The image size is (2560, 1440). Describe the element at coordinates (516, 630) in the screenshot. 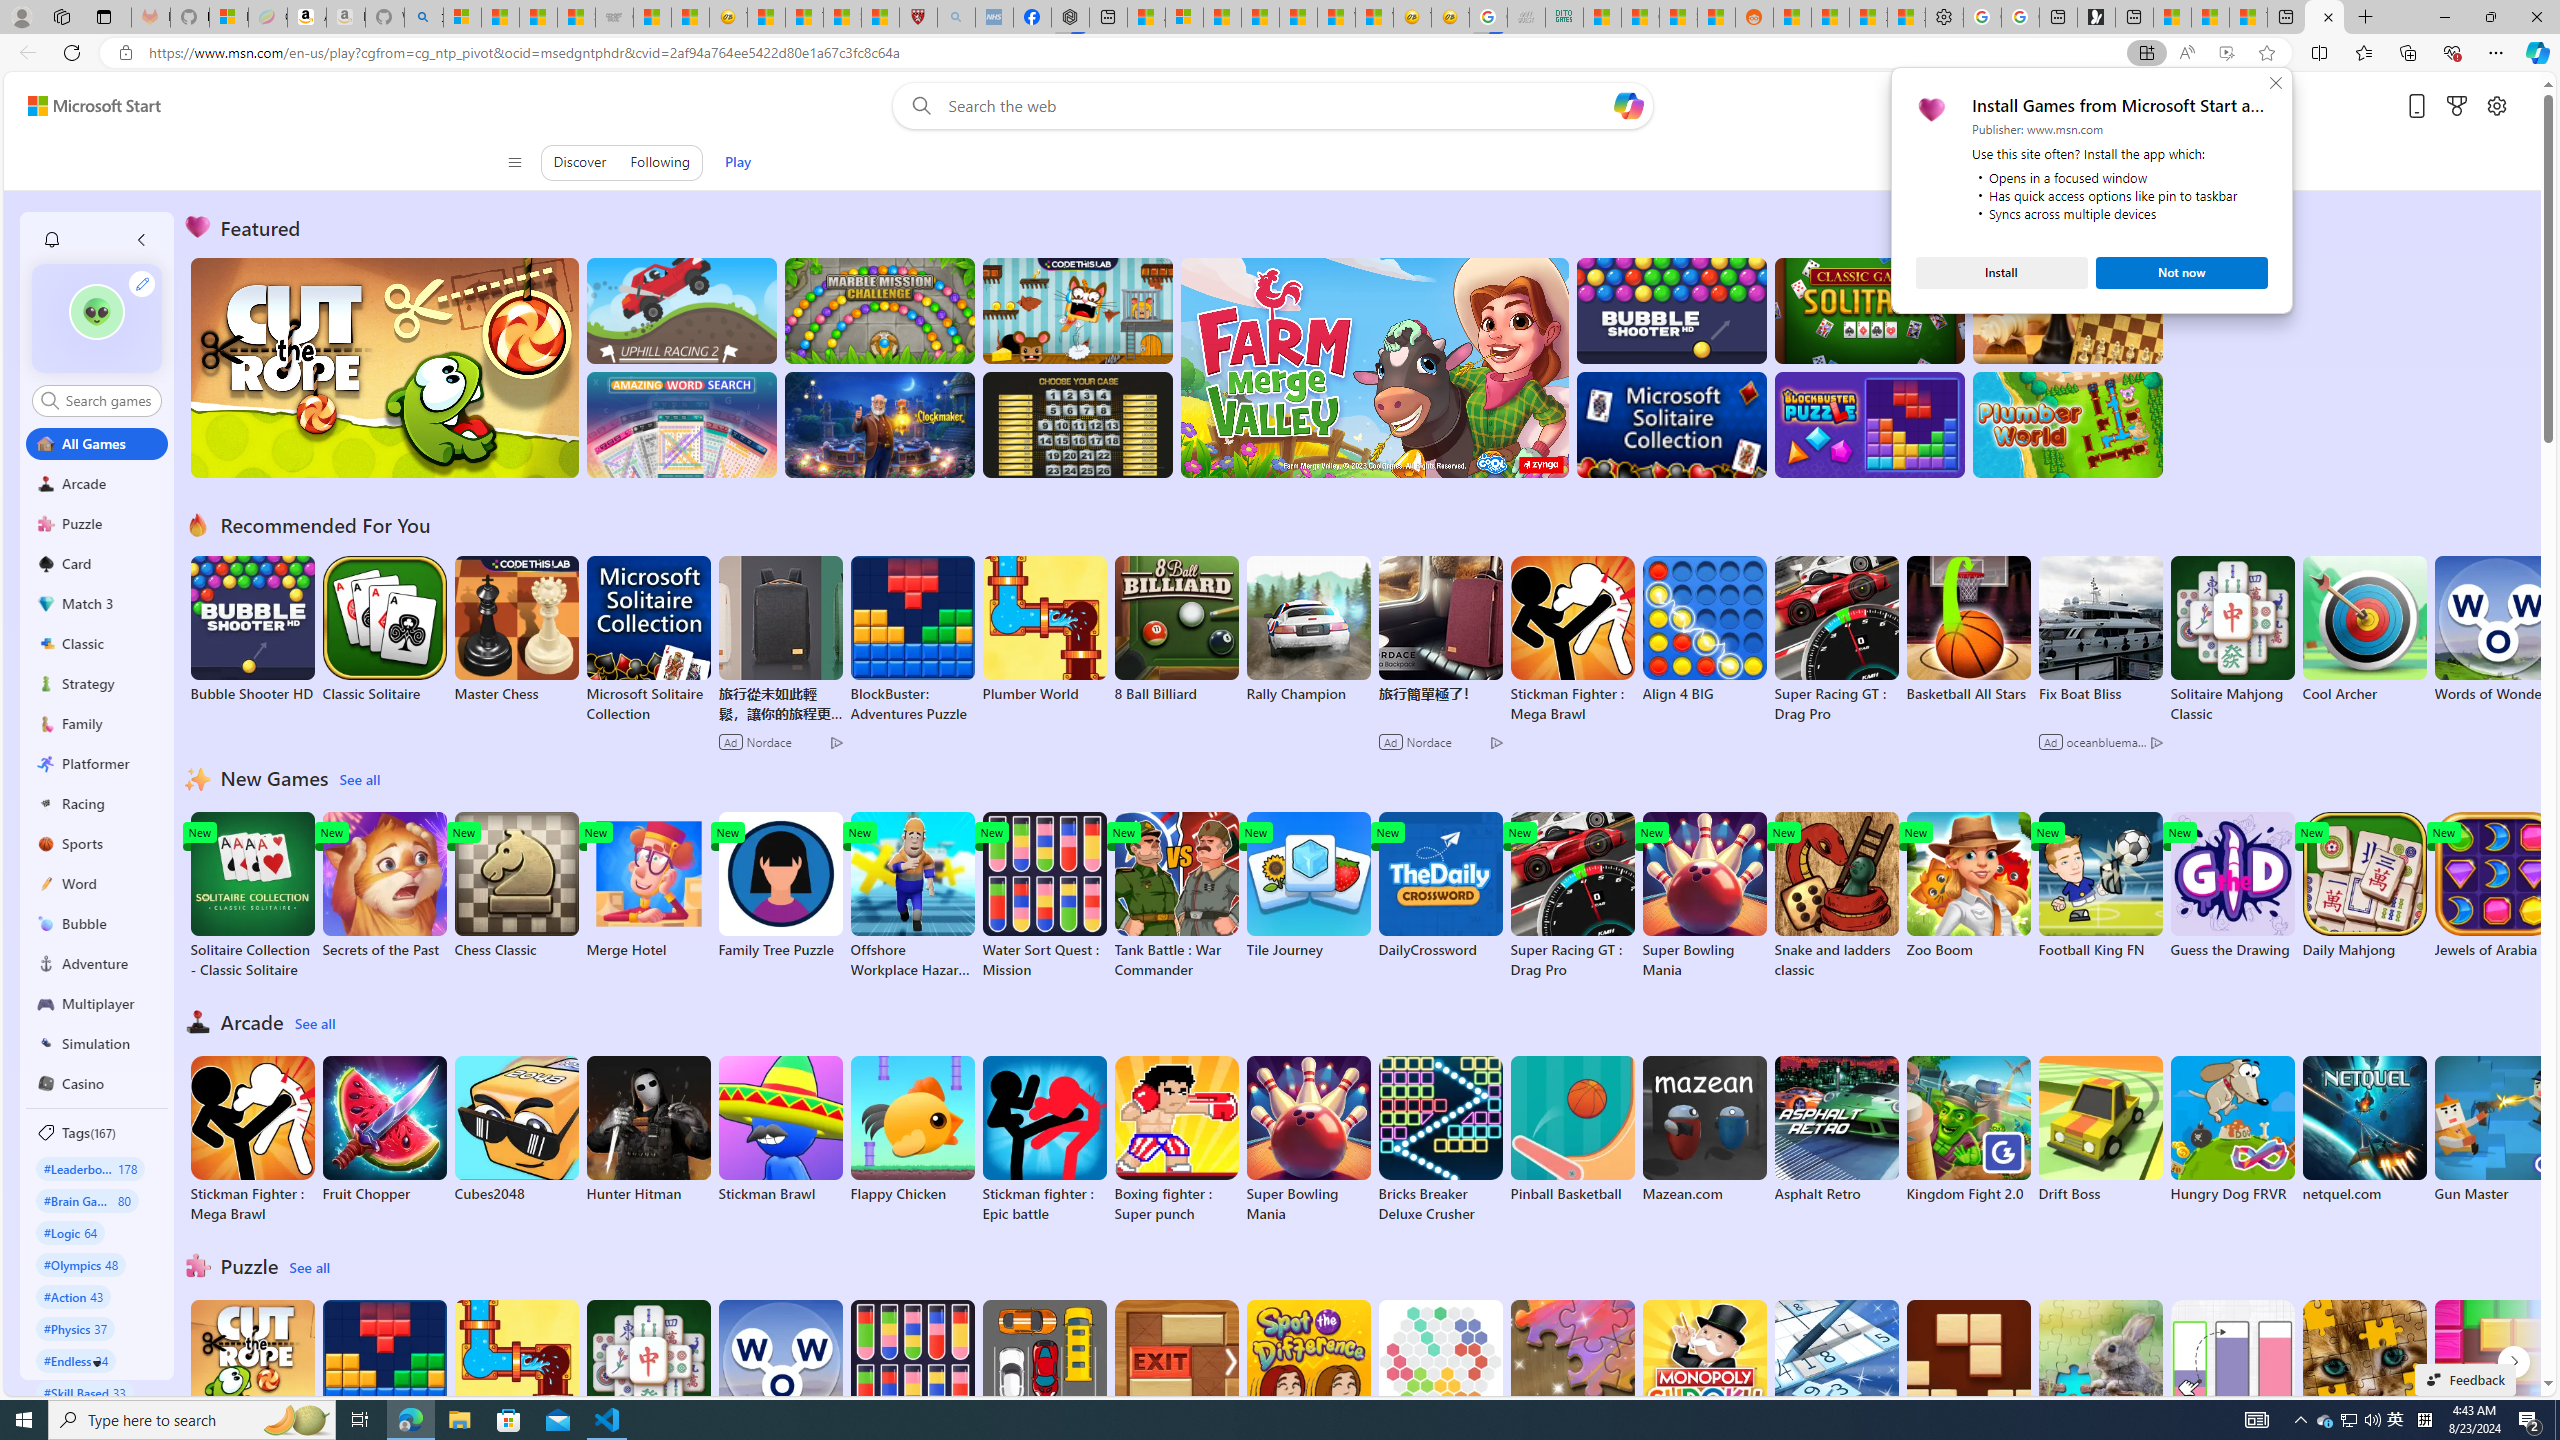

I see `Master Chess` at that location.